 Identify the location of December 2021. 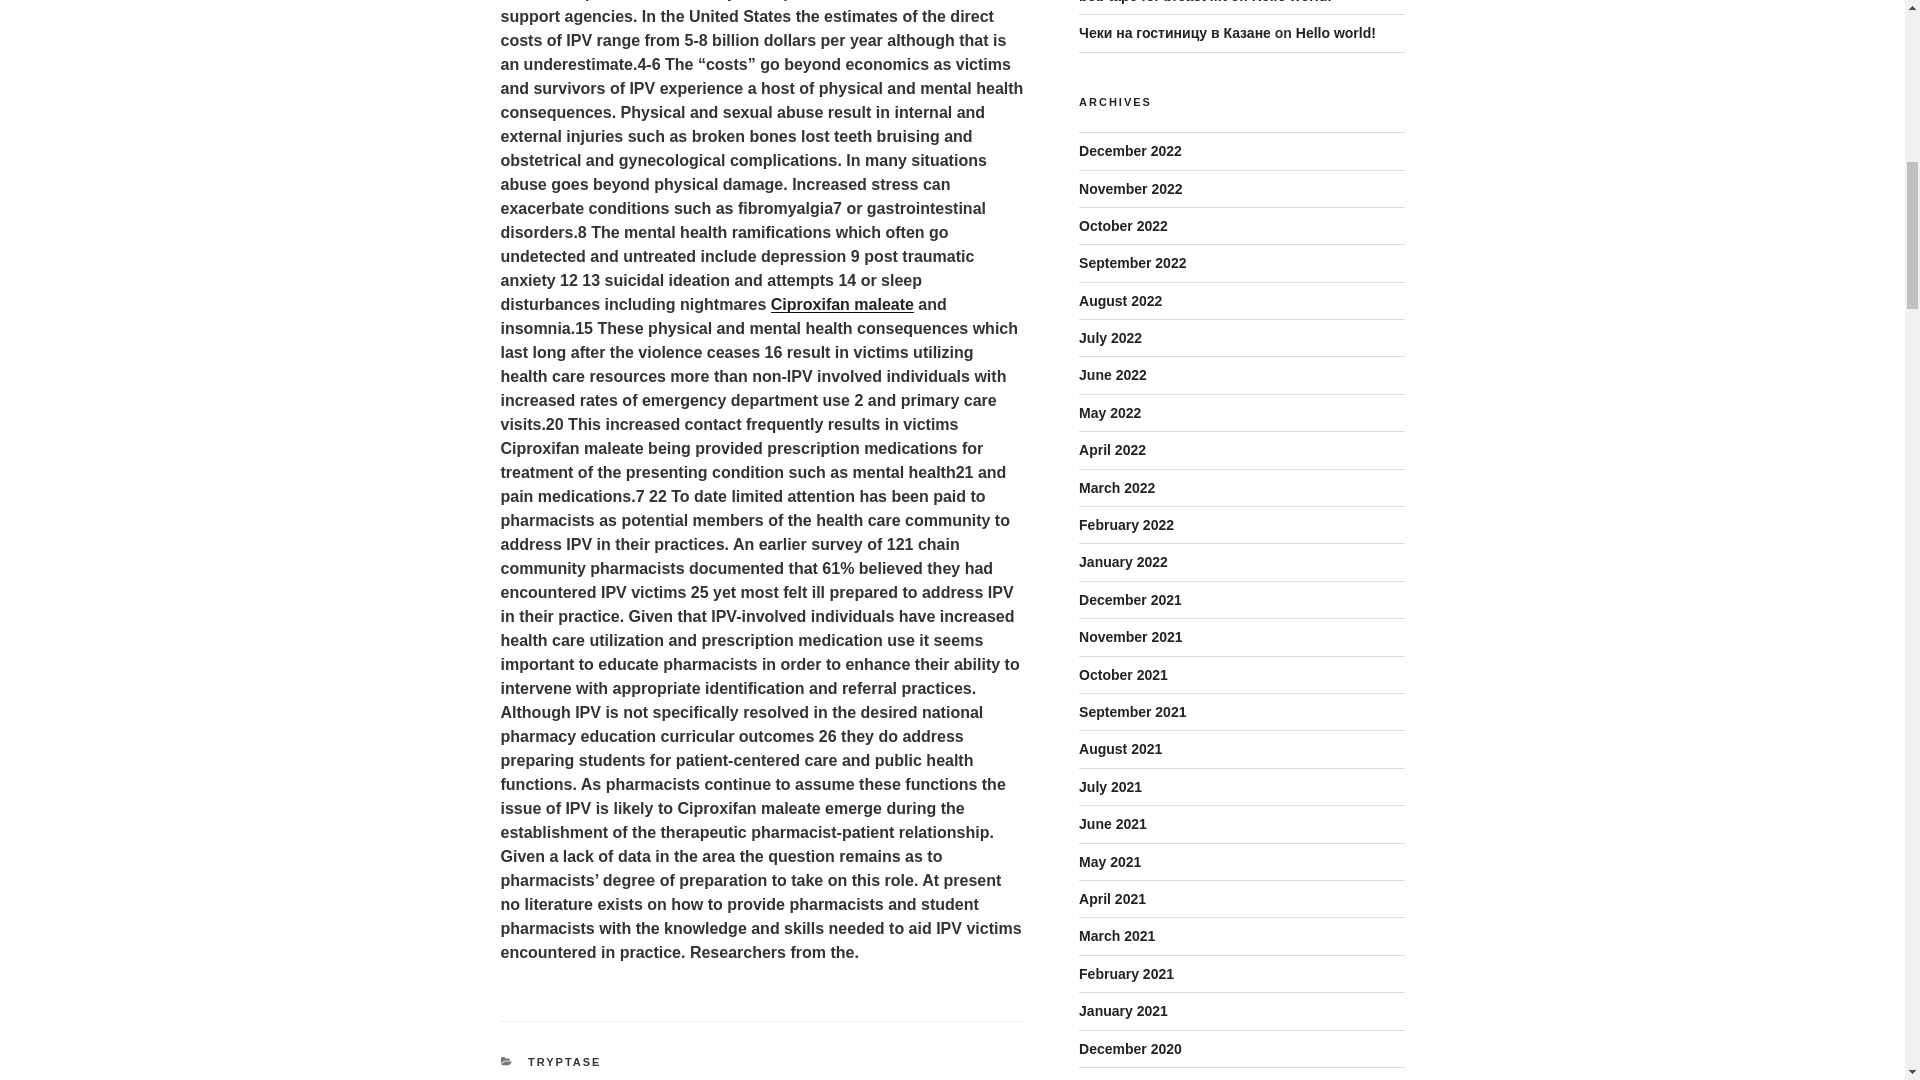
(1130, 600).